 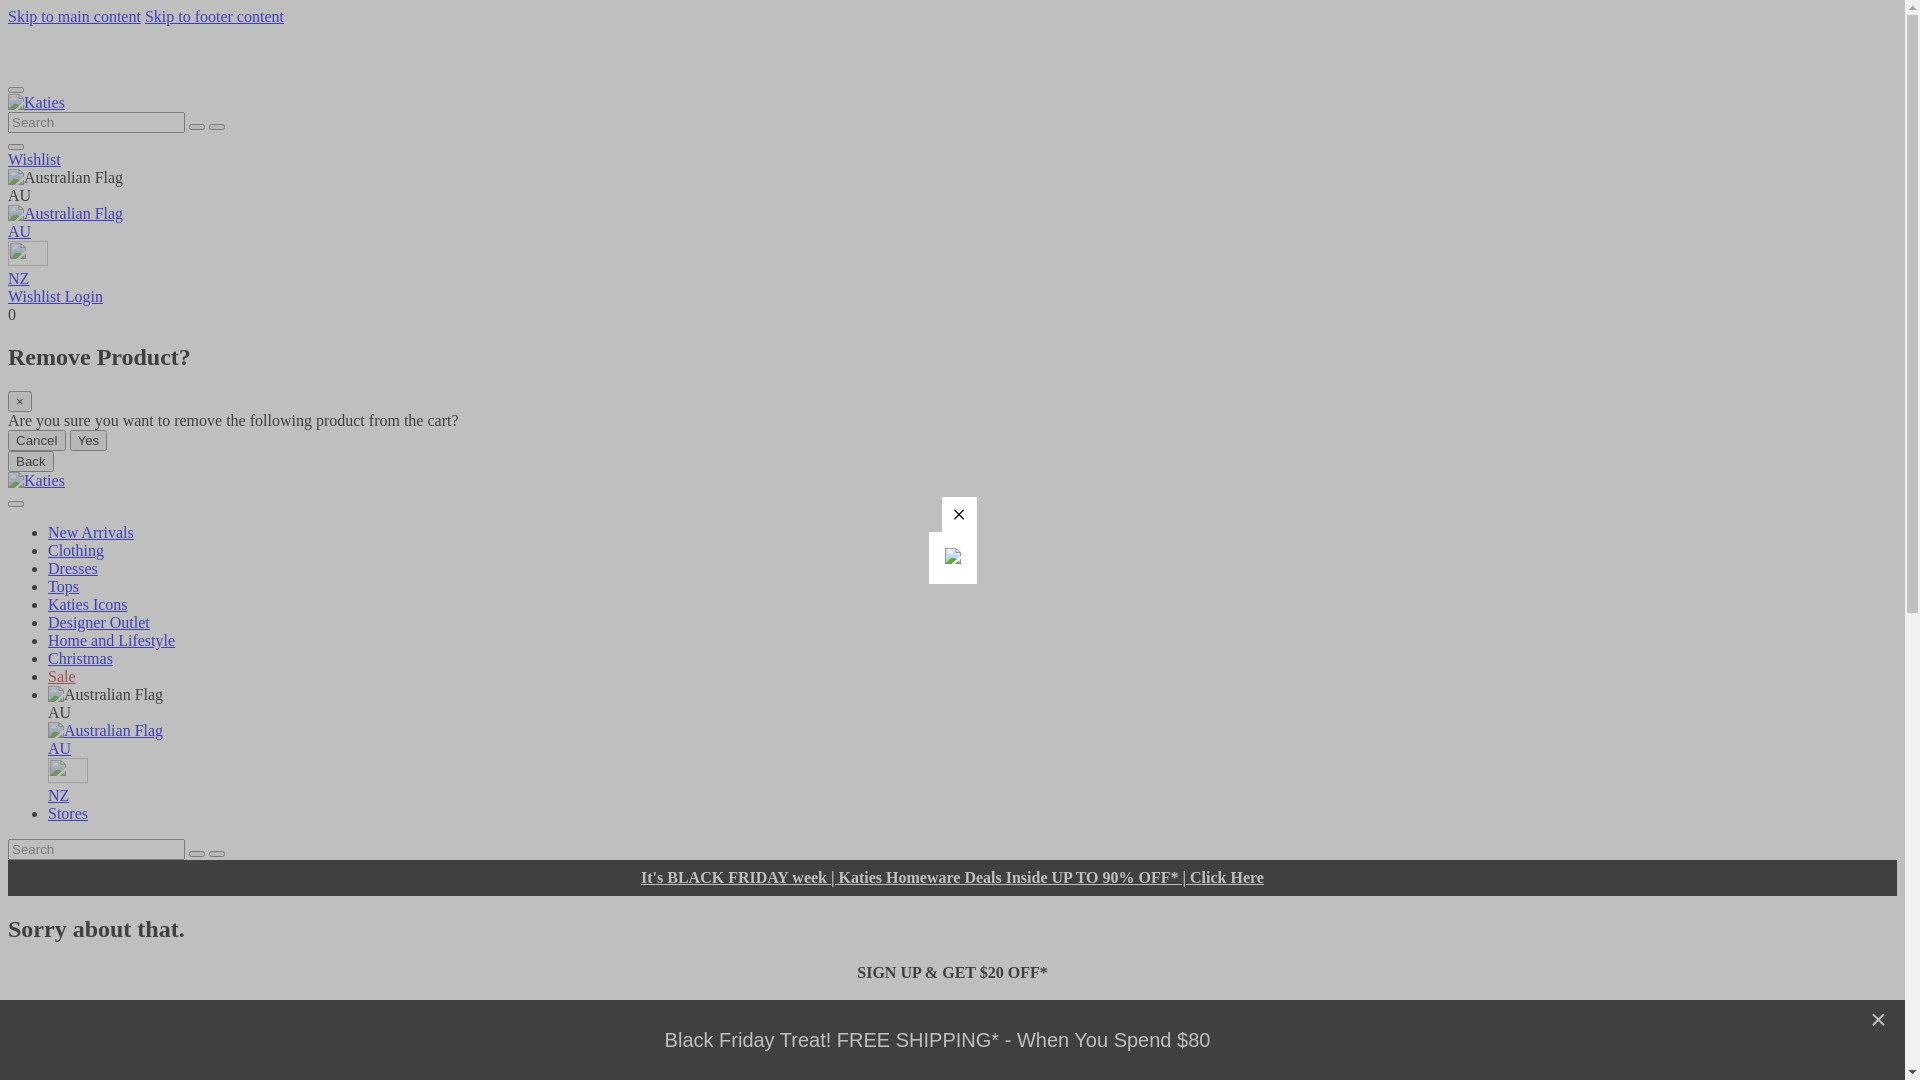 I want to click on Skip to main content, so click(x=74, y=16).